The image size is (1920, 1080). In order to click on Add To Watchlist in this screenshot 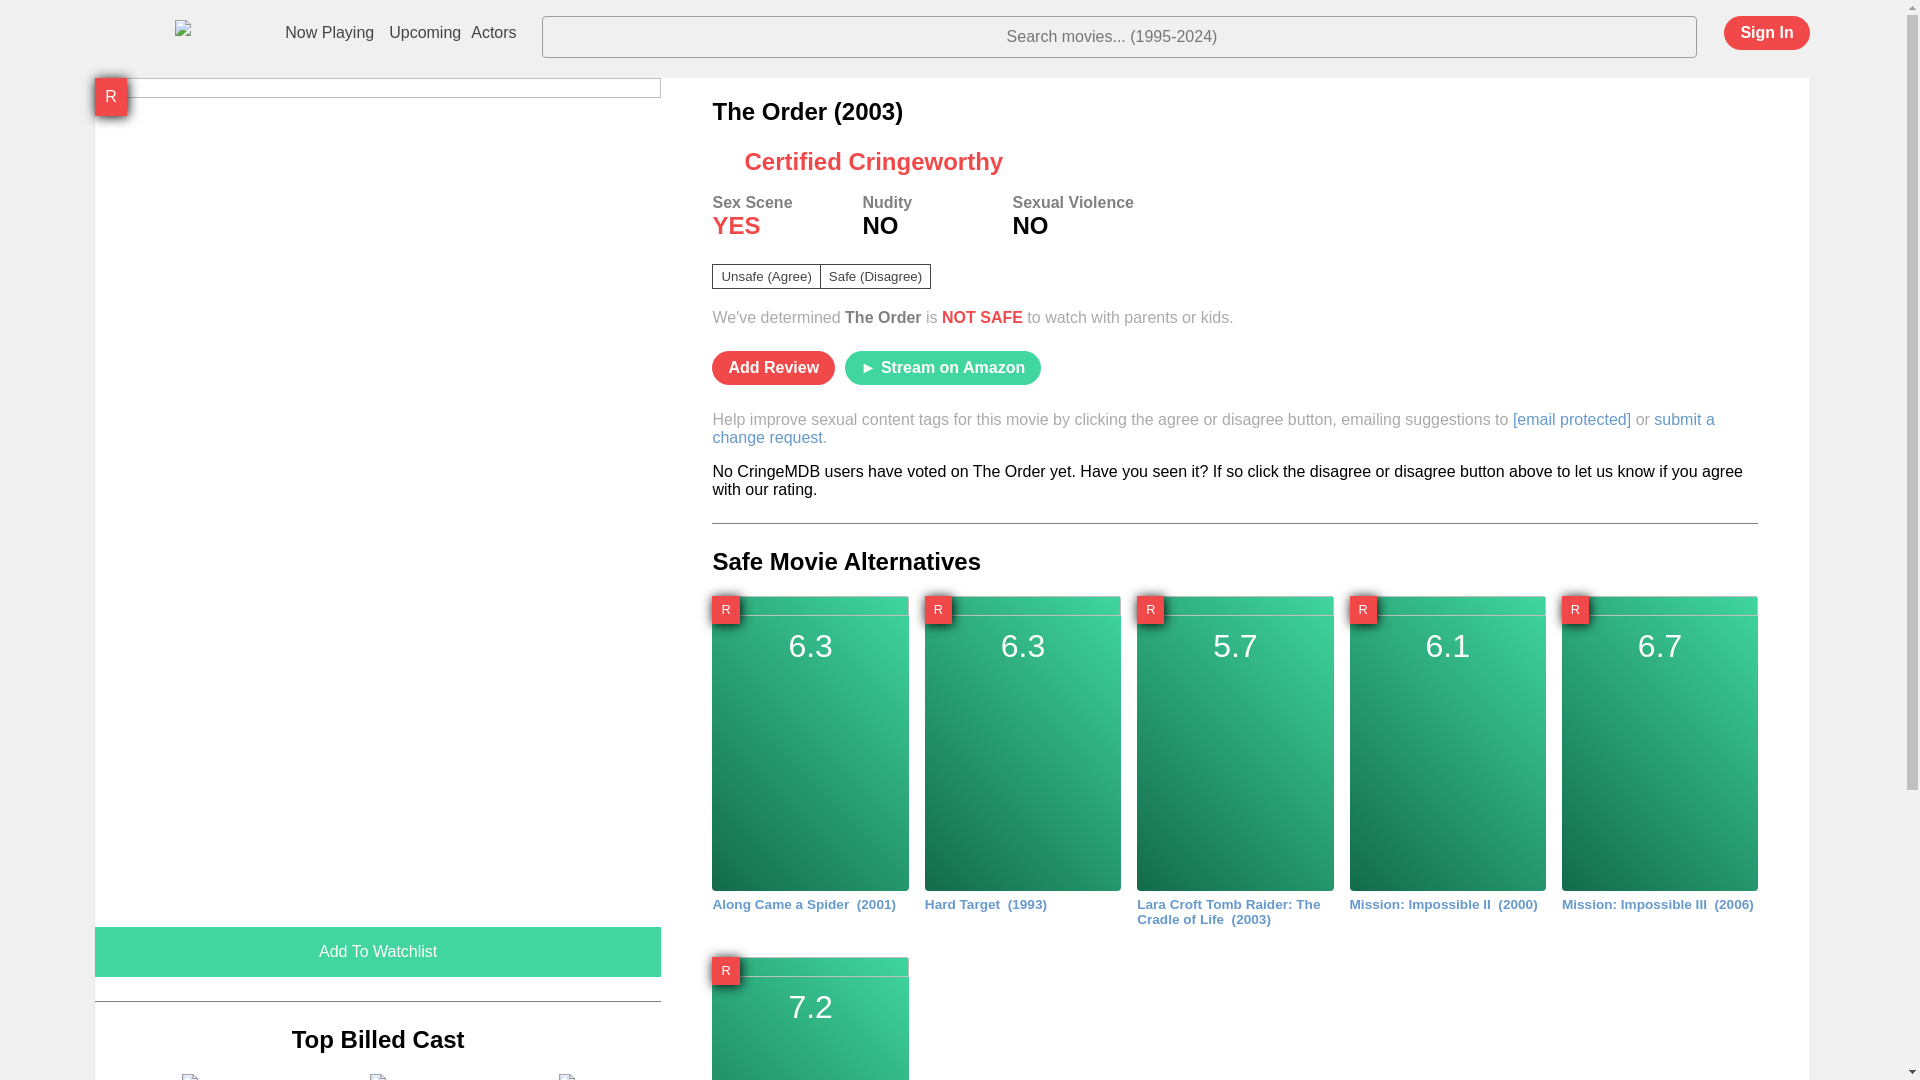, I will do `click(378, 1076)`.